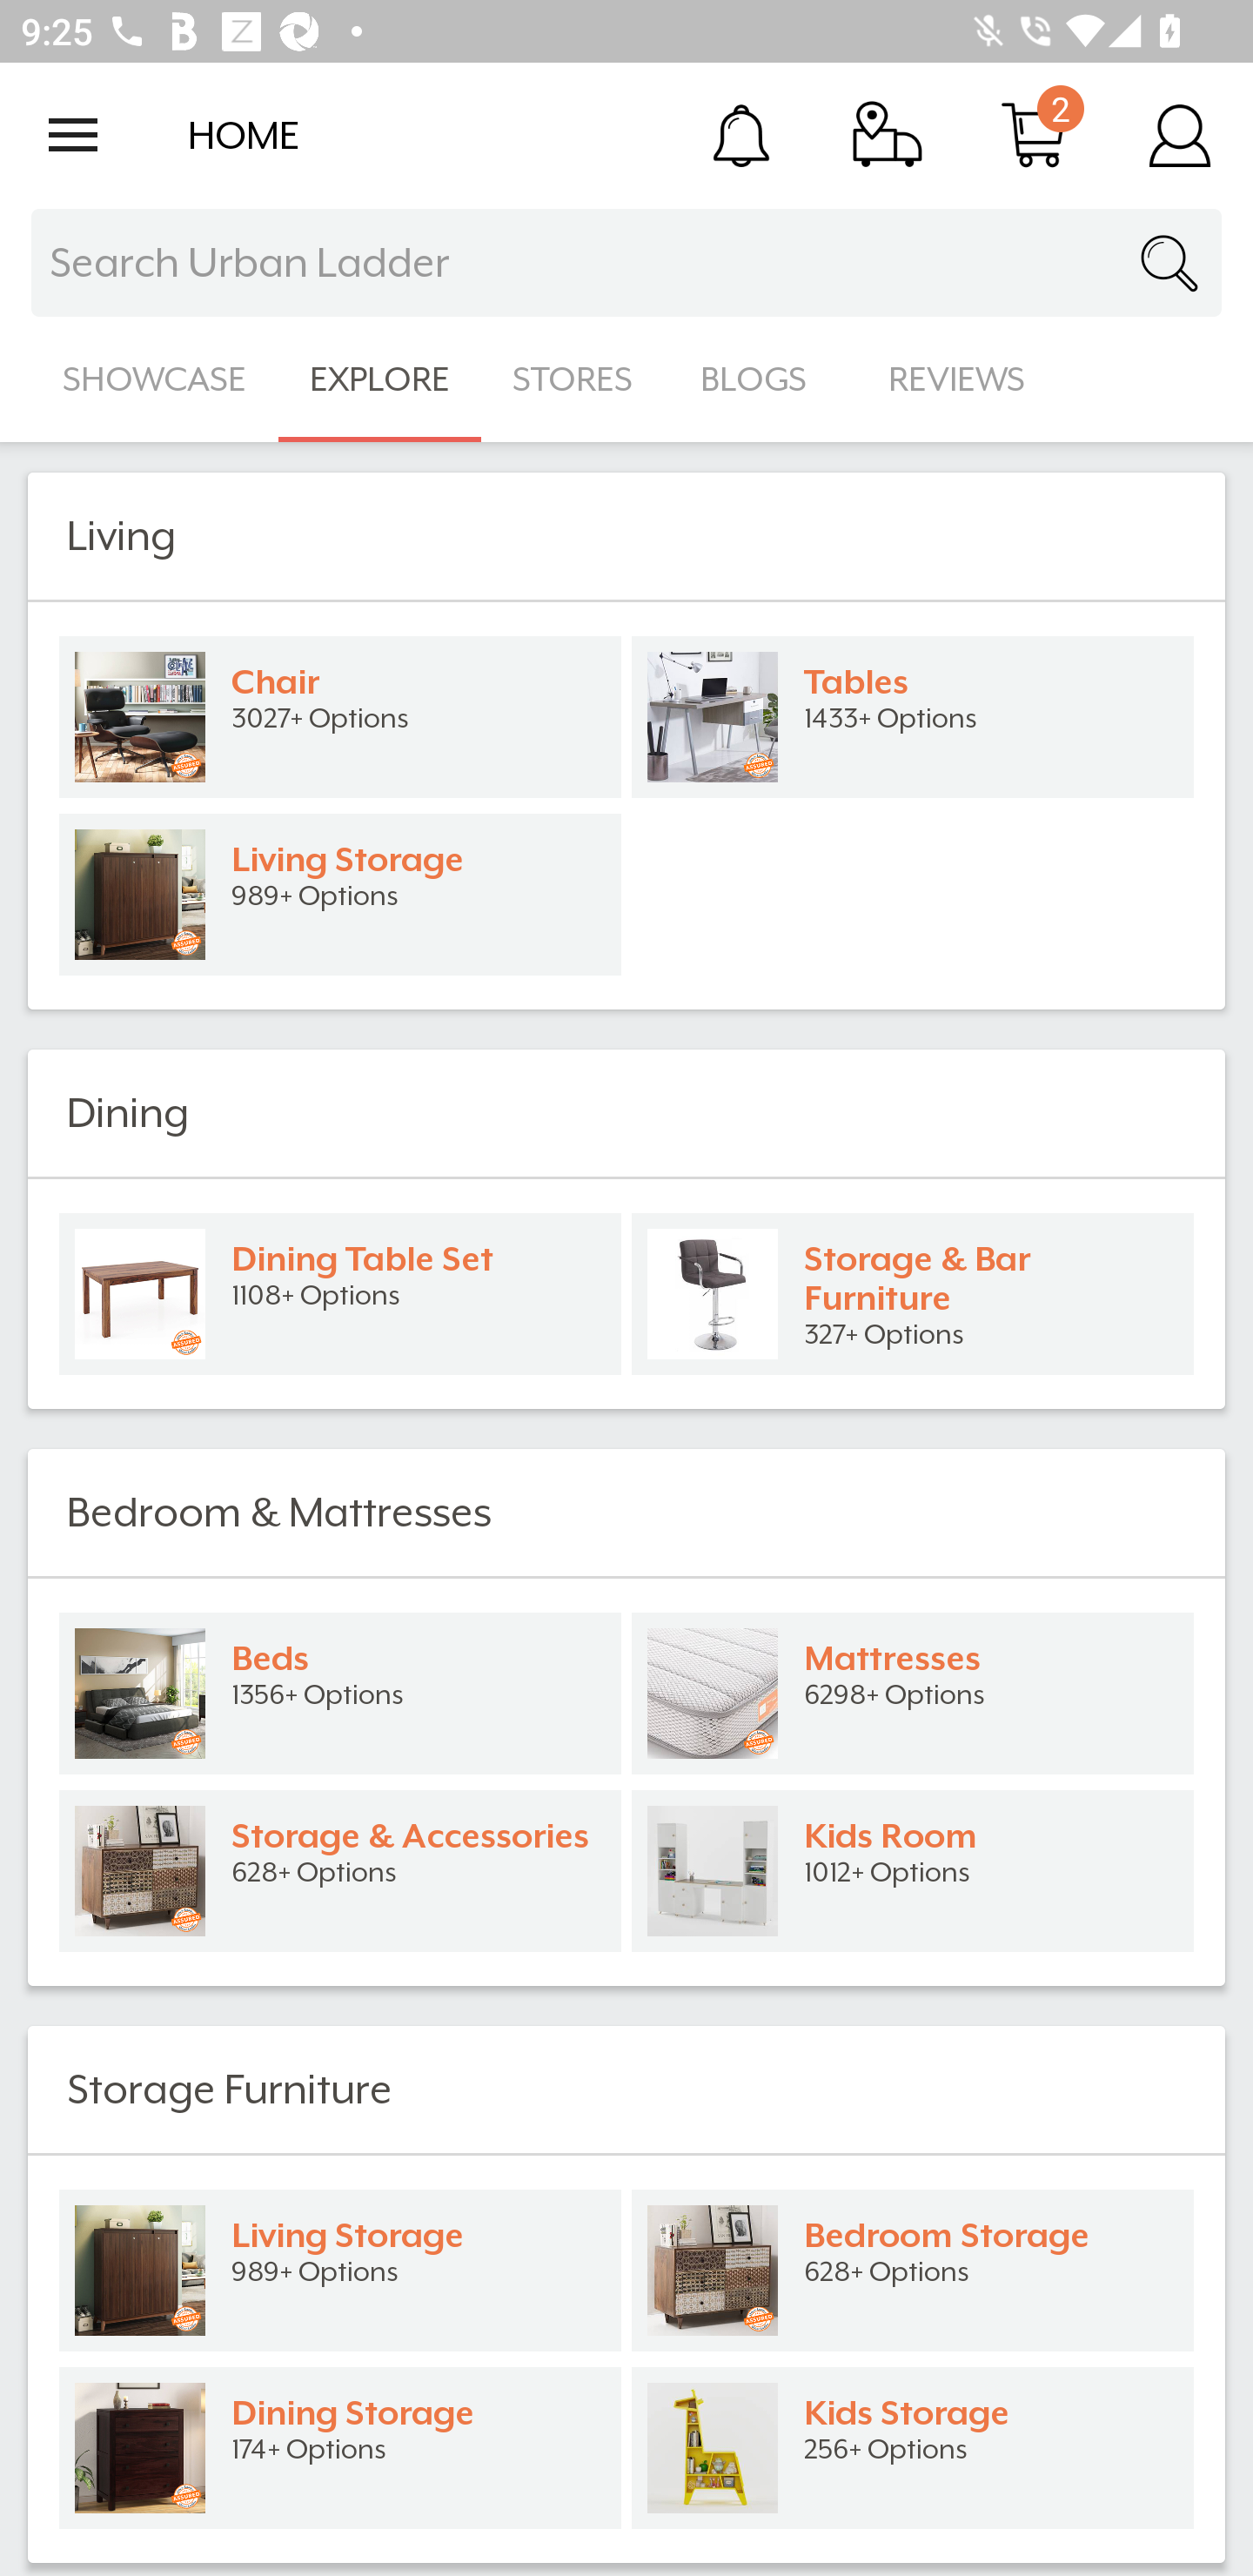 The width and height of the screenshot is (1253, 2576). Describe the element at coordinates (339, 1294) in the screenshot. I see `Dining Table Set 1108+ Options` at that location.